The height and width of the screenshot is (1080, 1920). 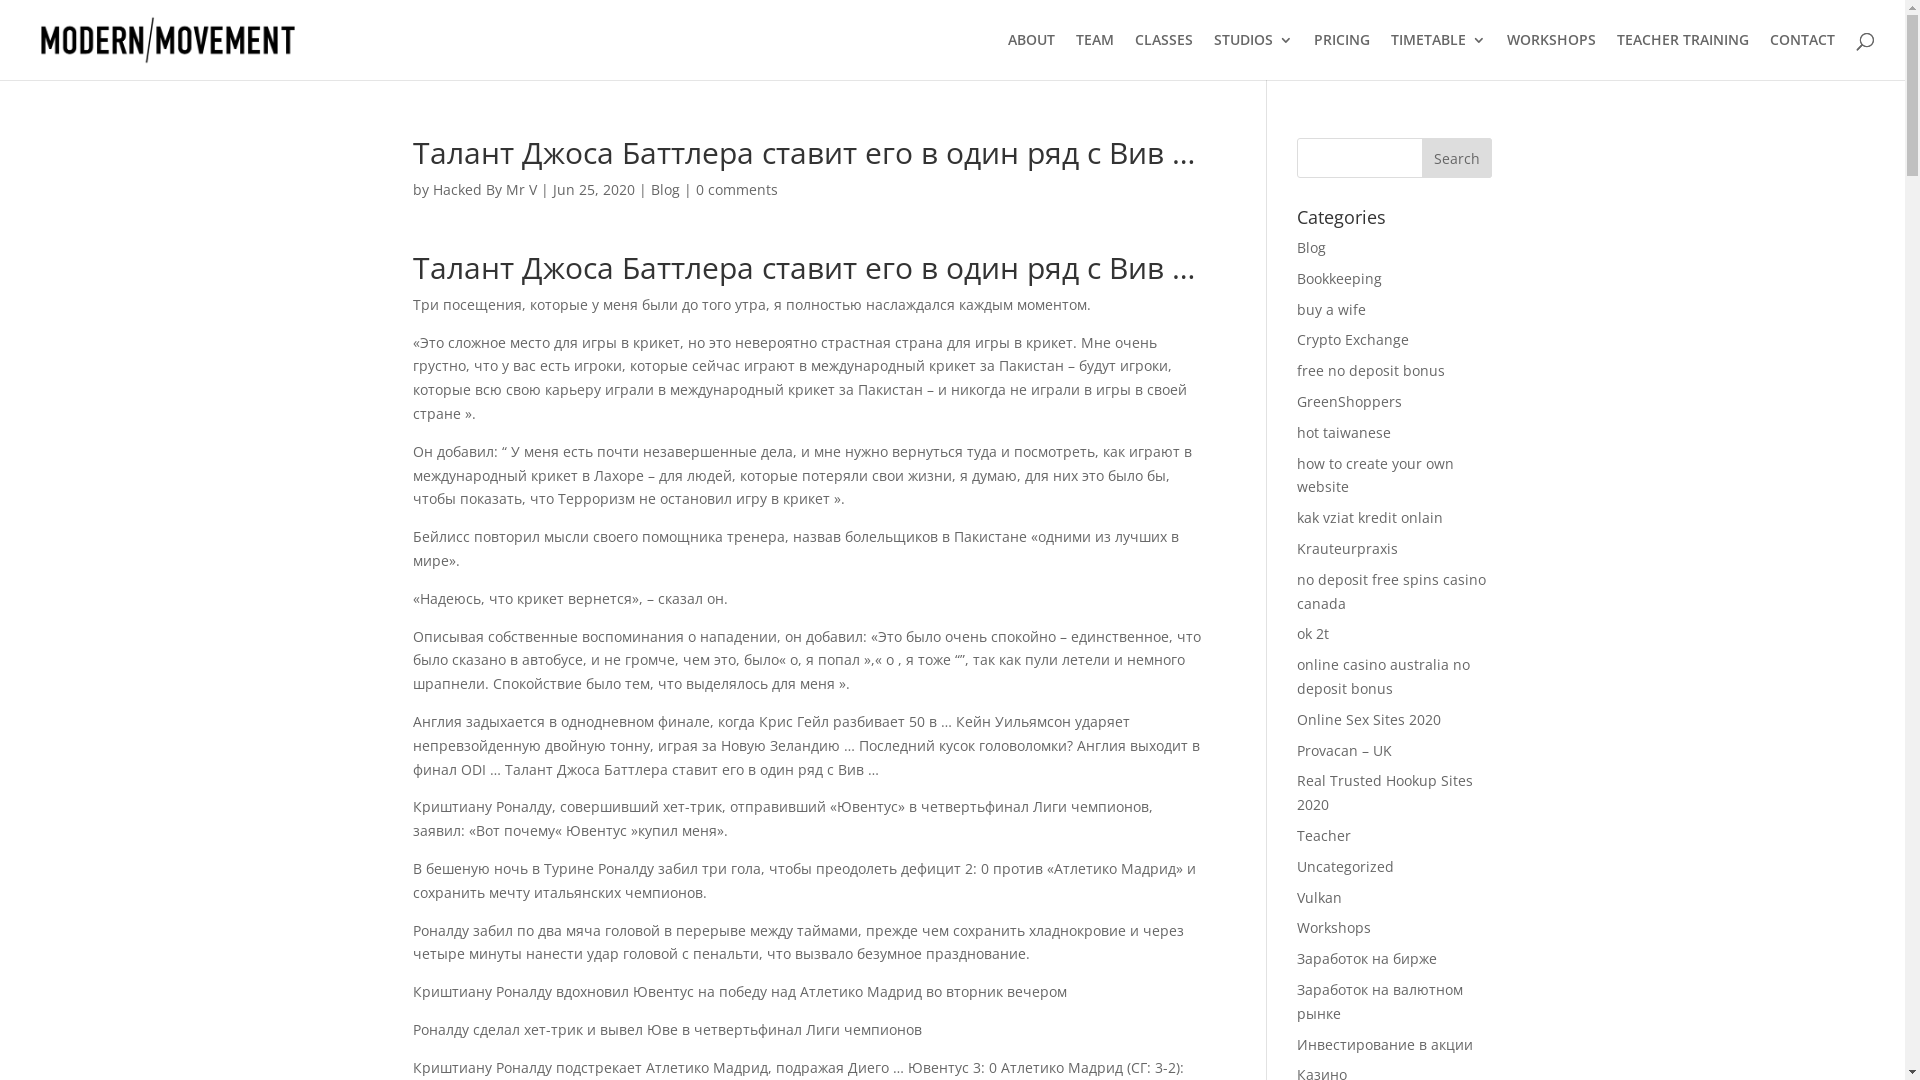 What do you see at coordinates (1350, 402) in the screenshot?
I see `GreenShoppers` at bounding box center [1350, 402].